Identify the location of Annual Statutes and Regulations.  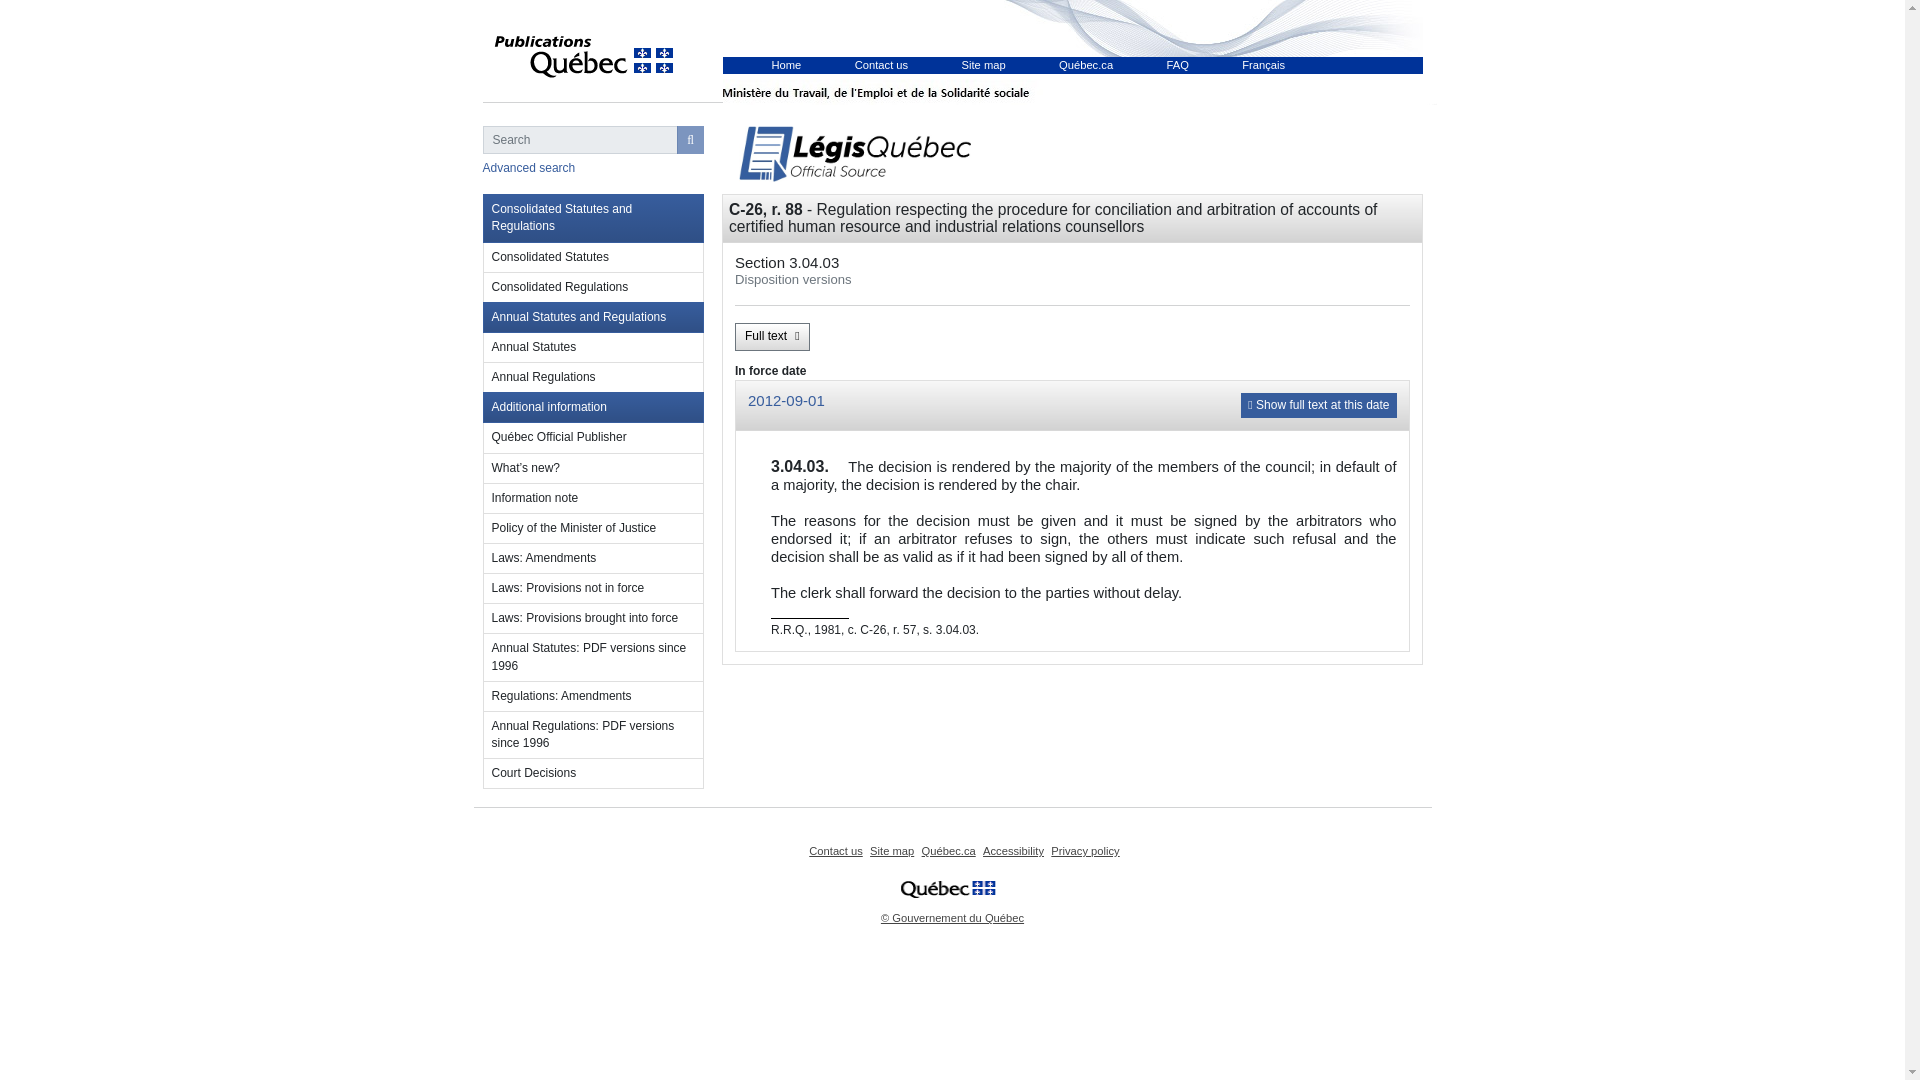
(592, 317).